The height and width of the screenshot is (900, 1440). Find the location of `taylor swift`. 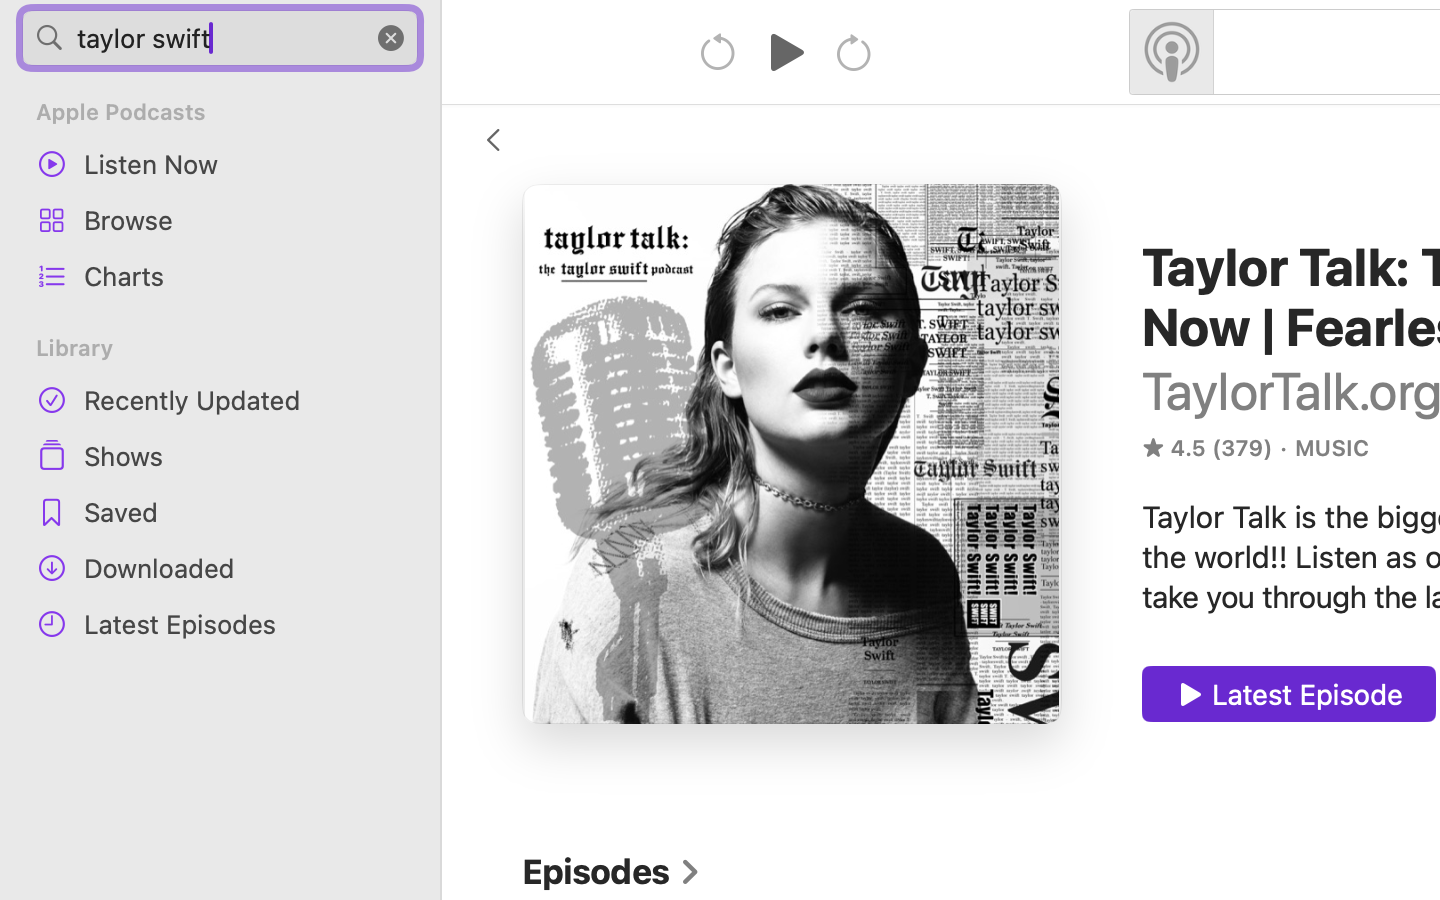

taylor swift is located at coordinates (220, 38).